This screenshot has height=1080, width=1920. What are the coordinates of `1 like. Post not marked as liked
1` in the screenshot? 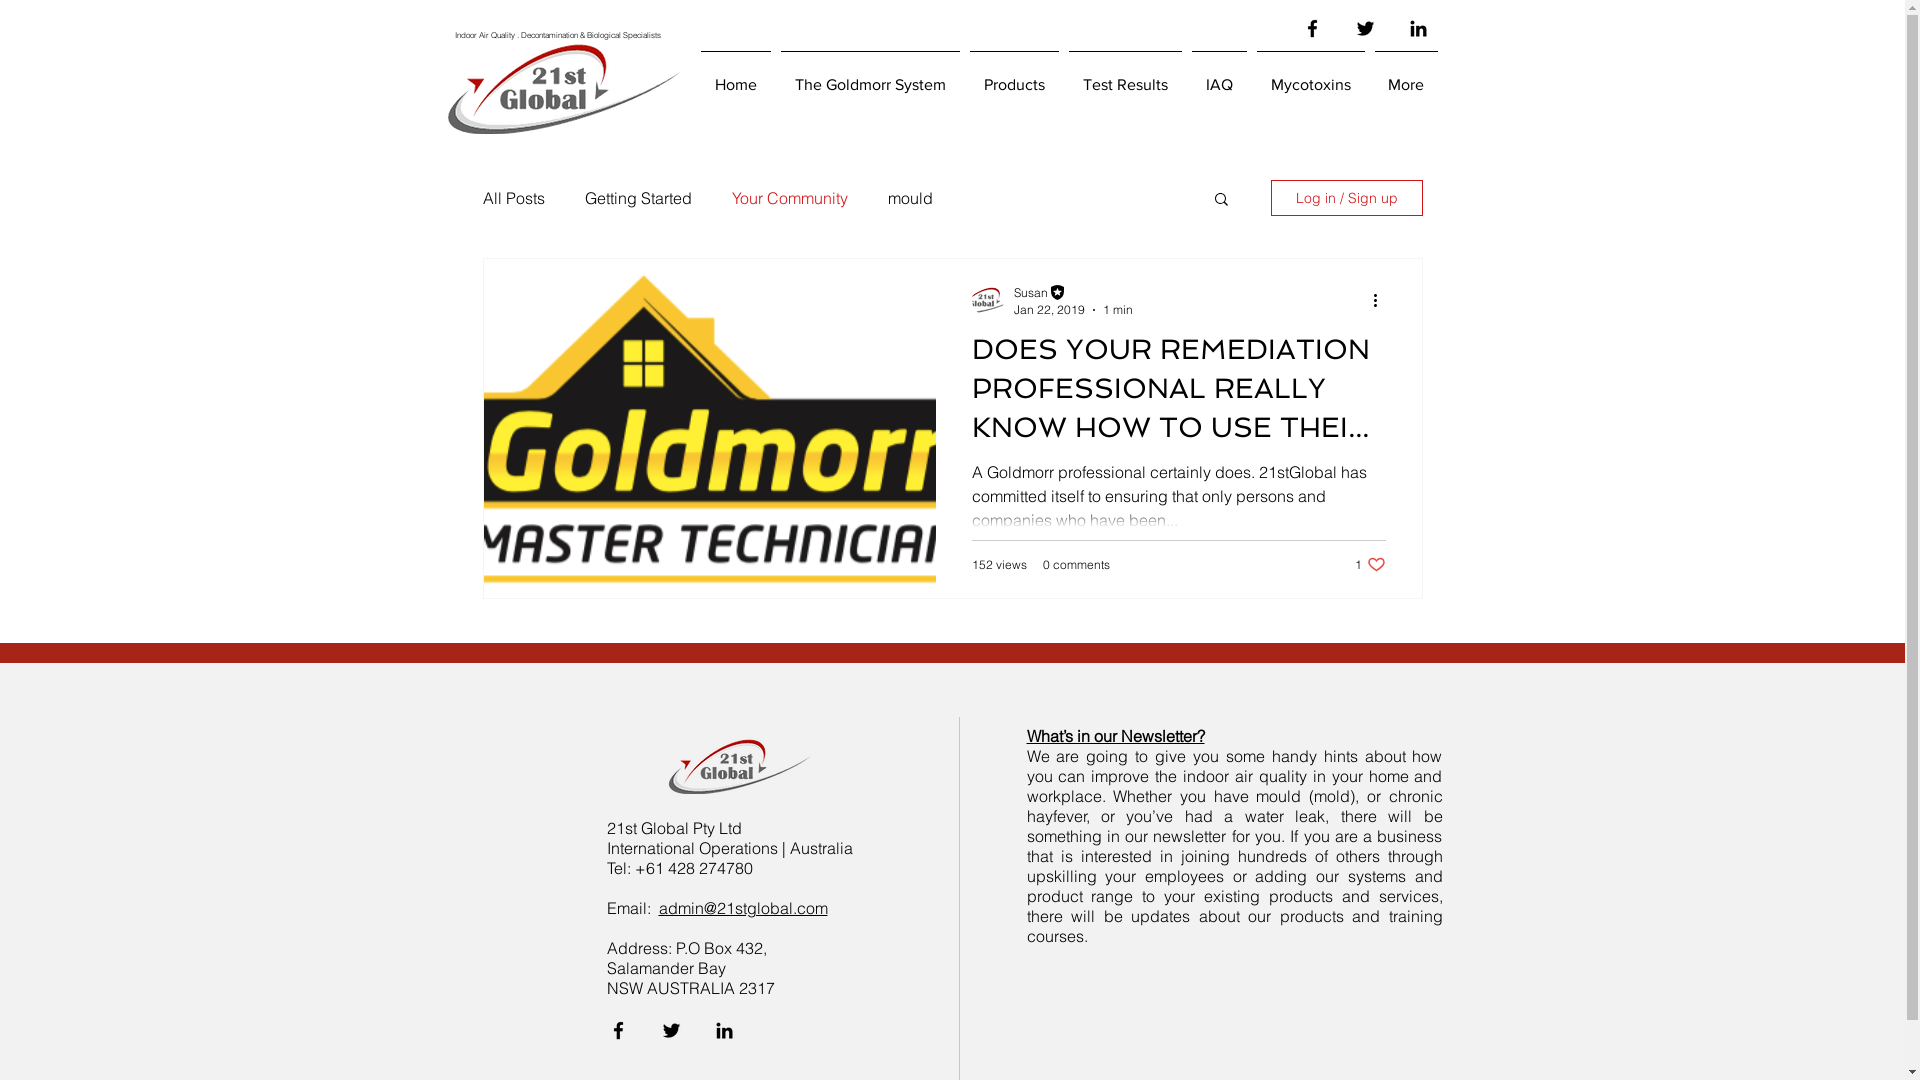 It's located at (1370, 564).